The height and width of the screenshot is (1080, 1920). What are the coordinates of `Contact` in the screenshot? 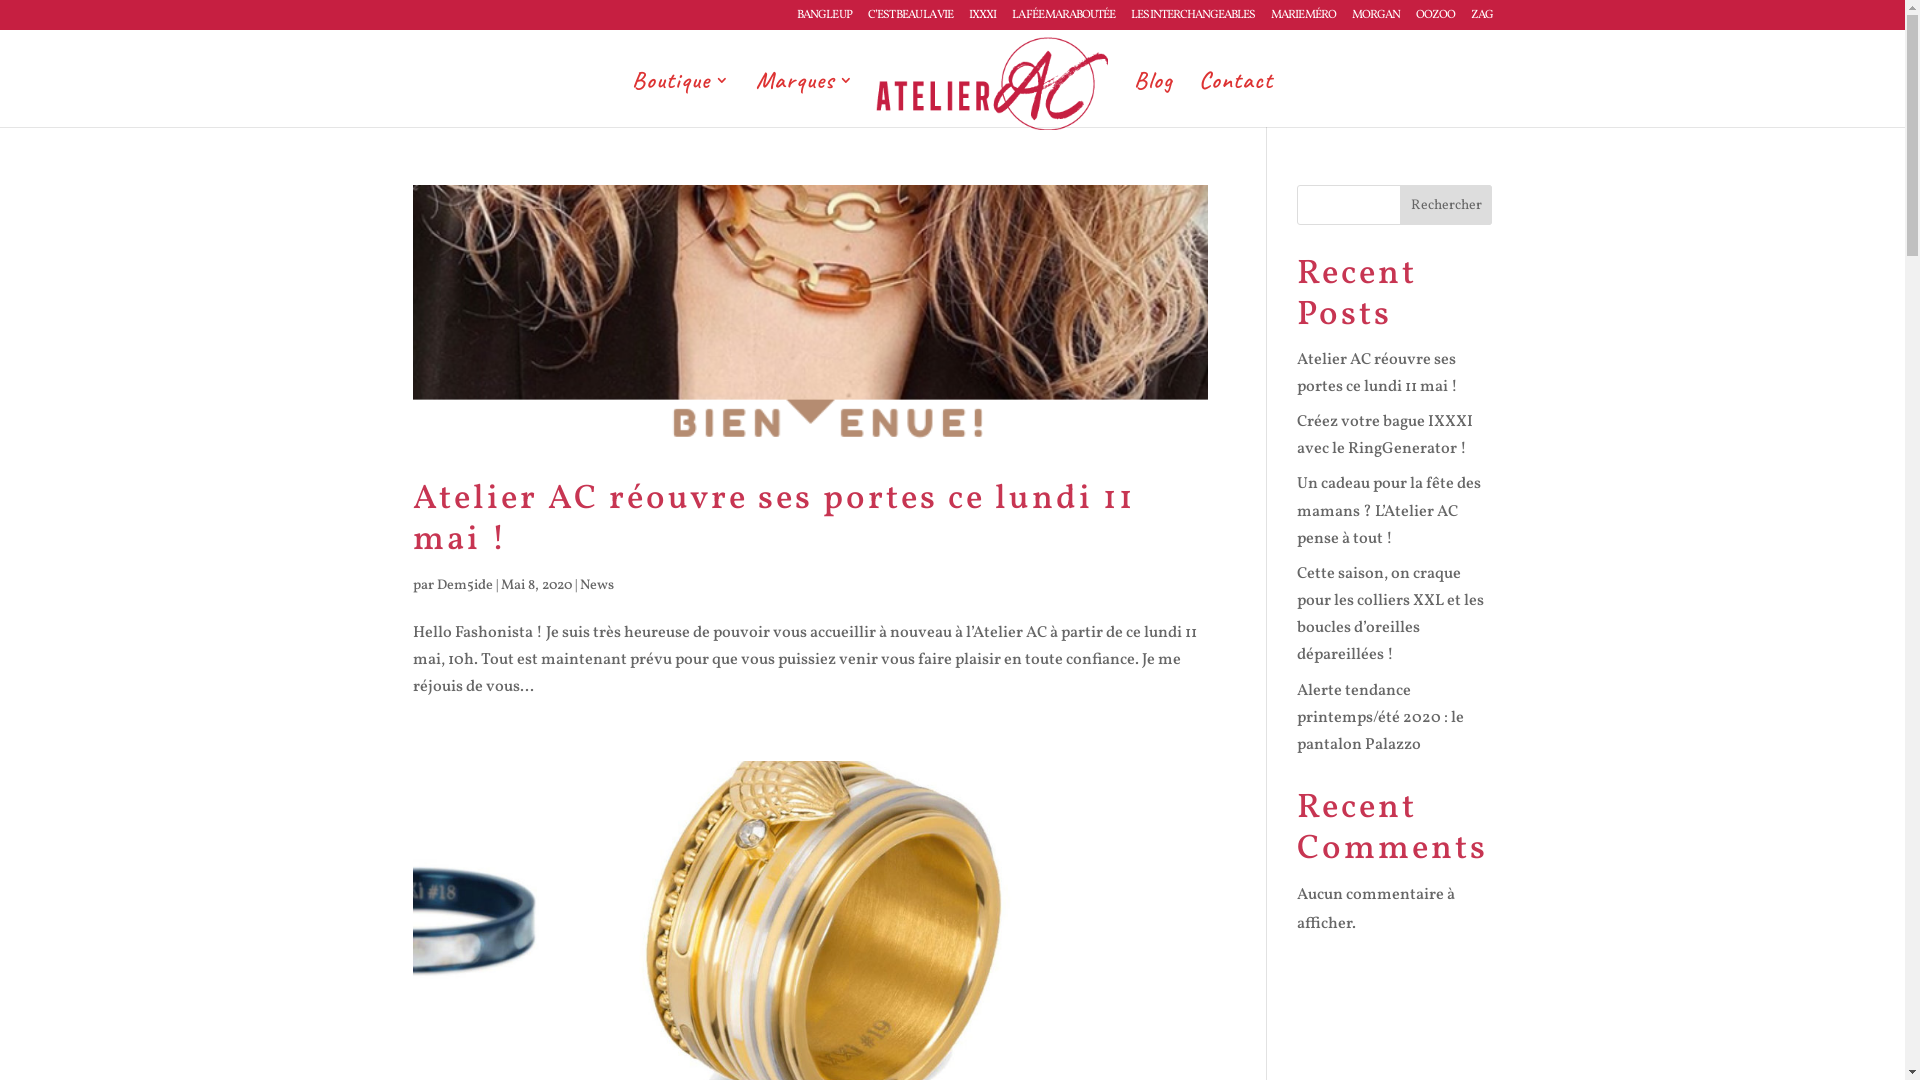 It's located at (1236, 100).